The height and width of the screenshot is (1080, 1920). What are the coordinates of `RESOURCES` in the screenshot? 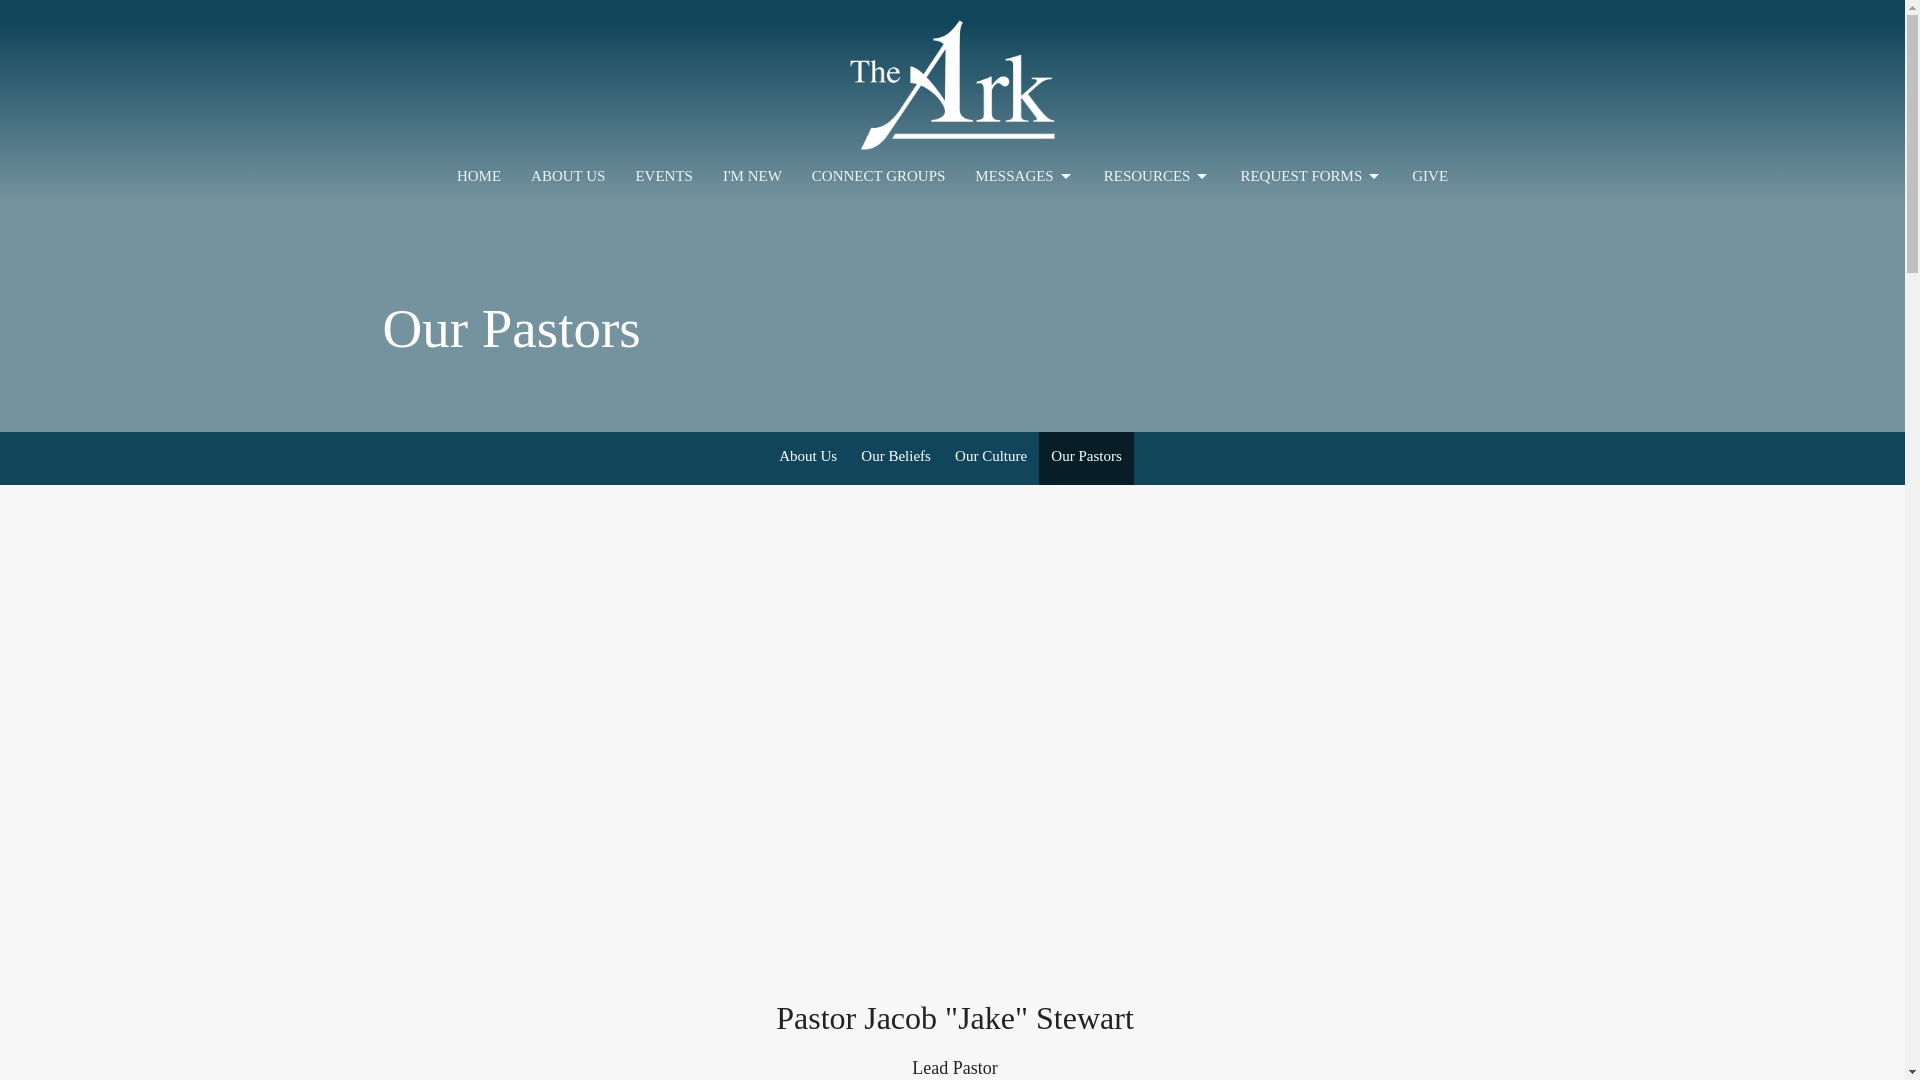 It's located at (1158, 176).